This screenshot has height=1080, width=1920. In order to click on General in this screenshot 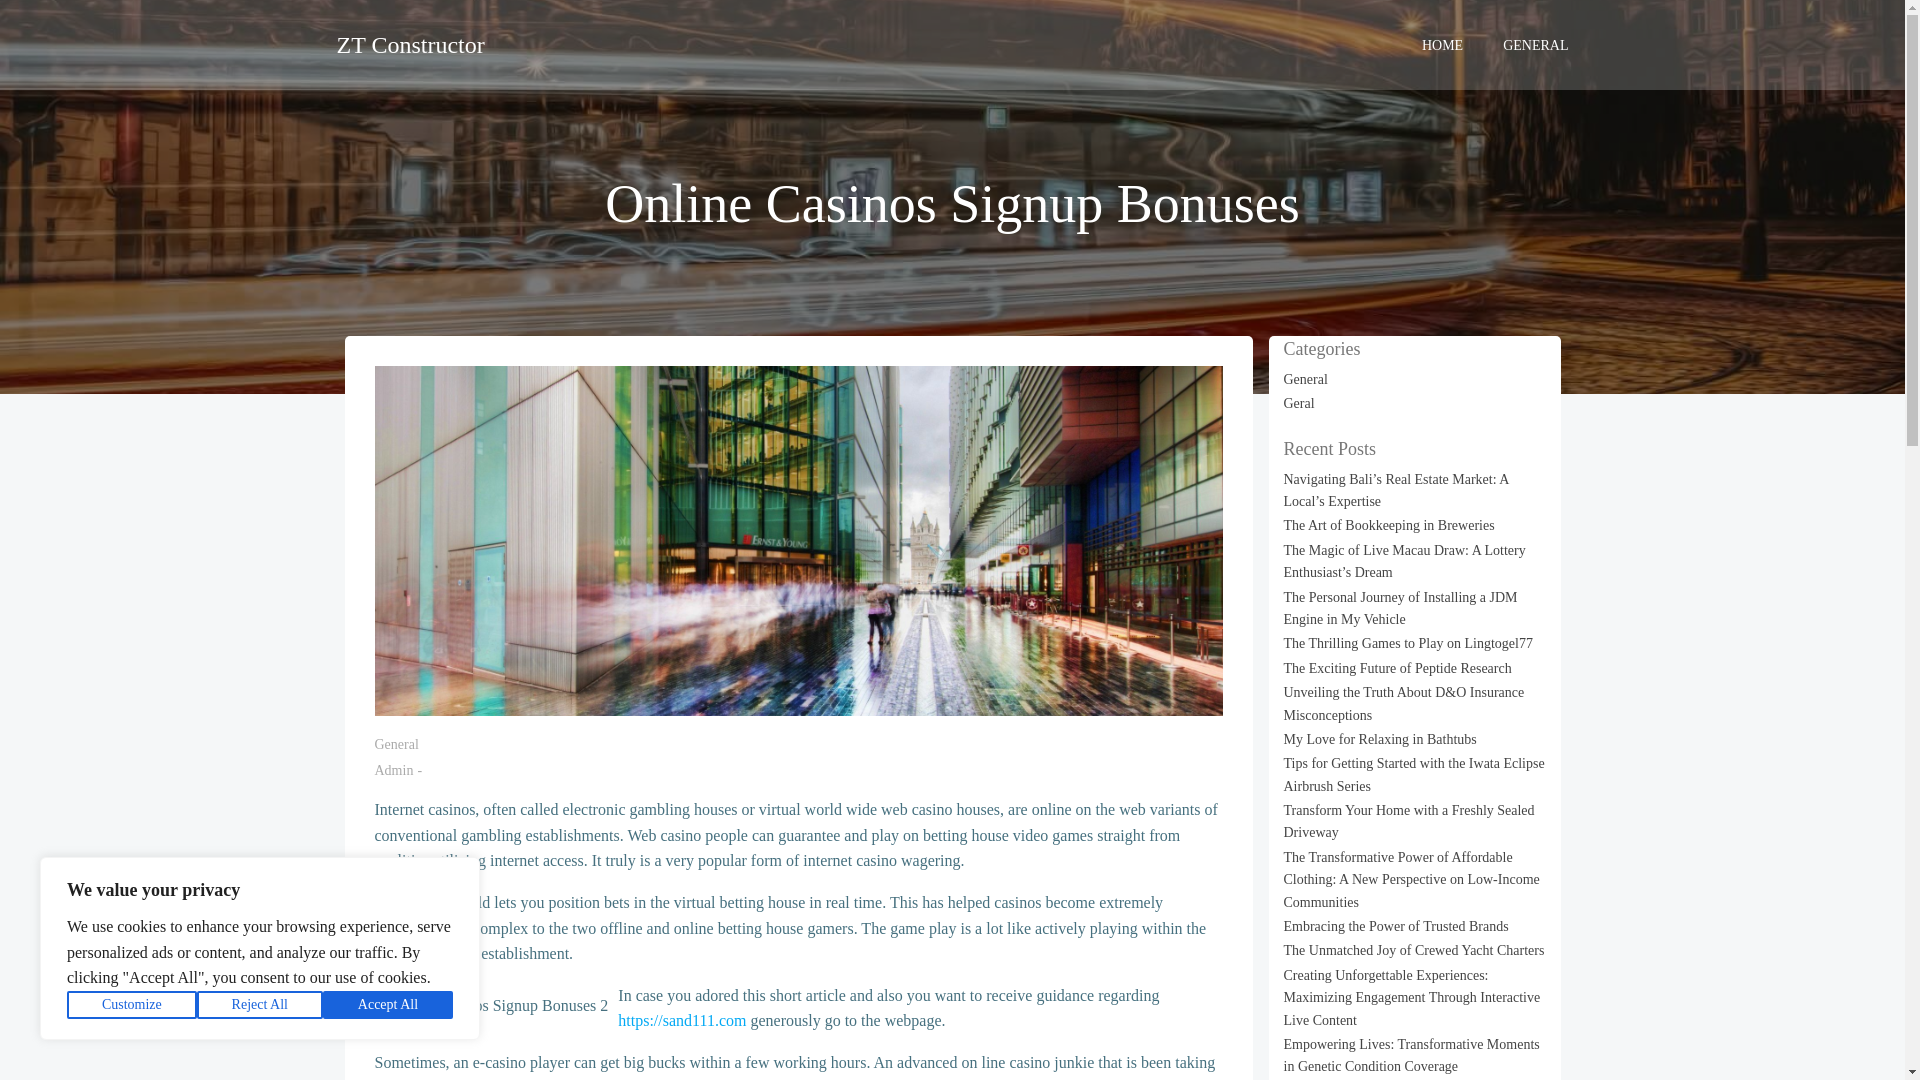, I will do `click(1306, 378)`.